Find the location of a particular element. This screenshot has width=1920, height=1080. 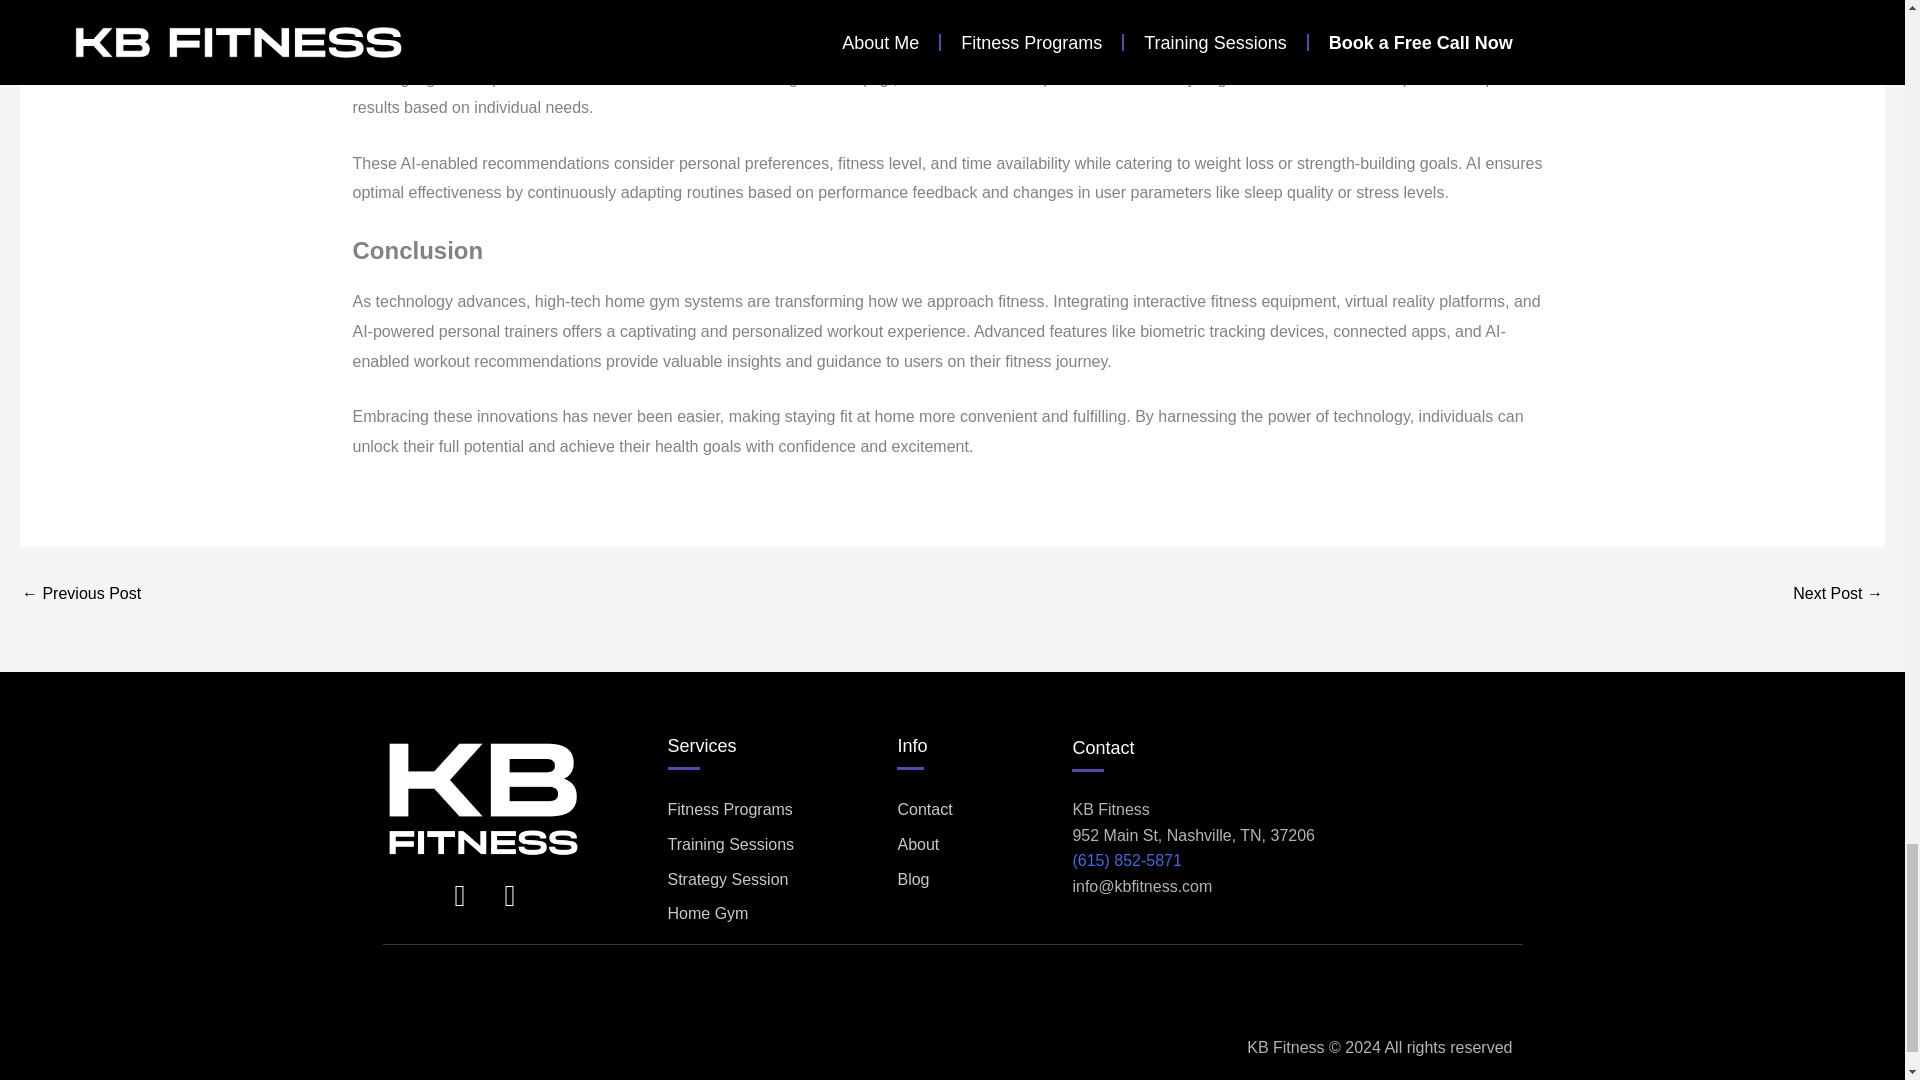

Personalized Diet Consultation Services is located at coordinates (80, 594).